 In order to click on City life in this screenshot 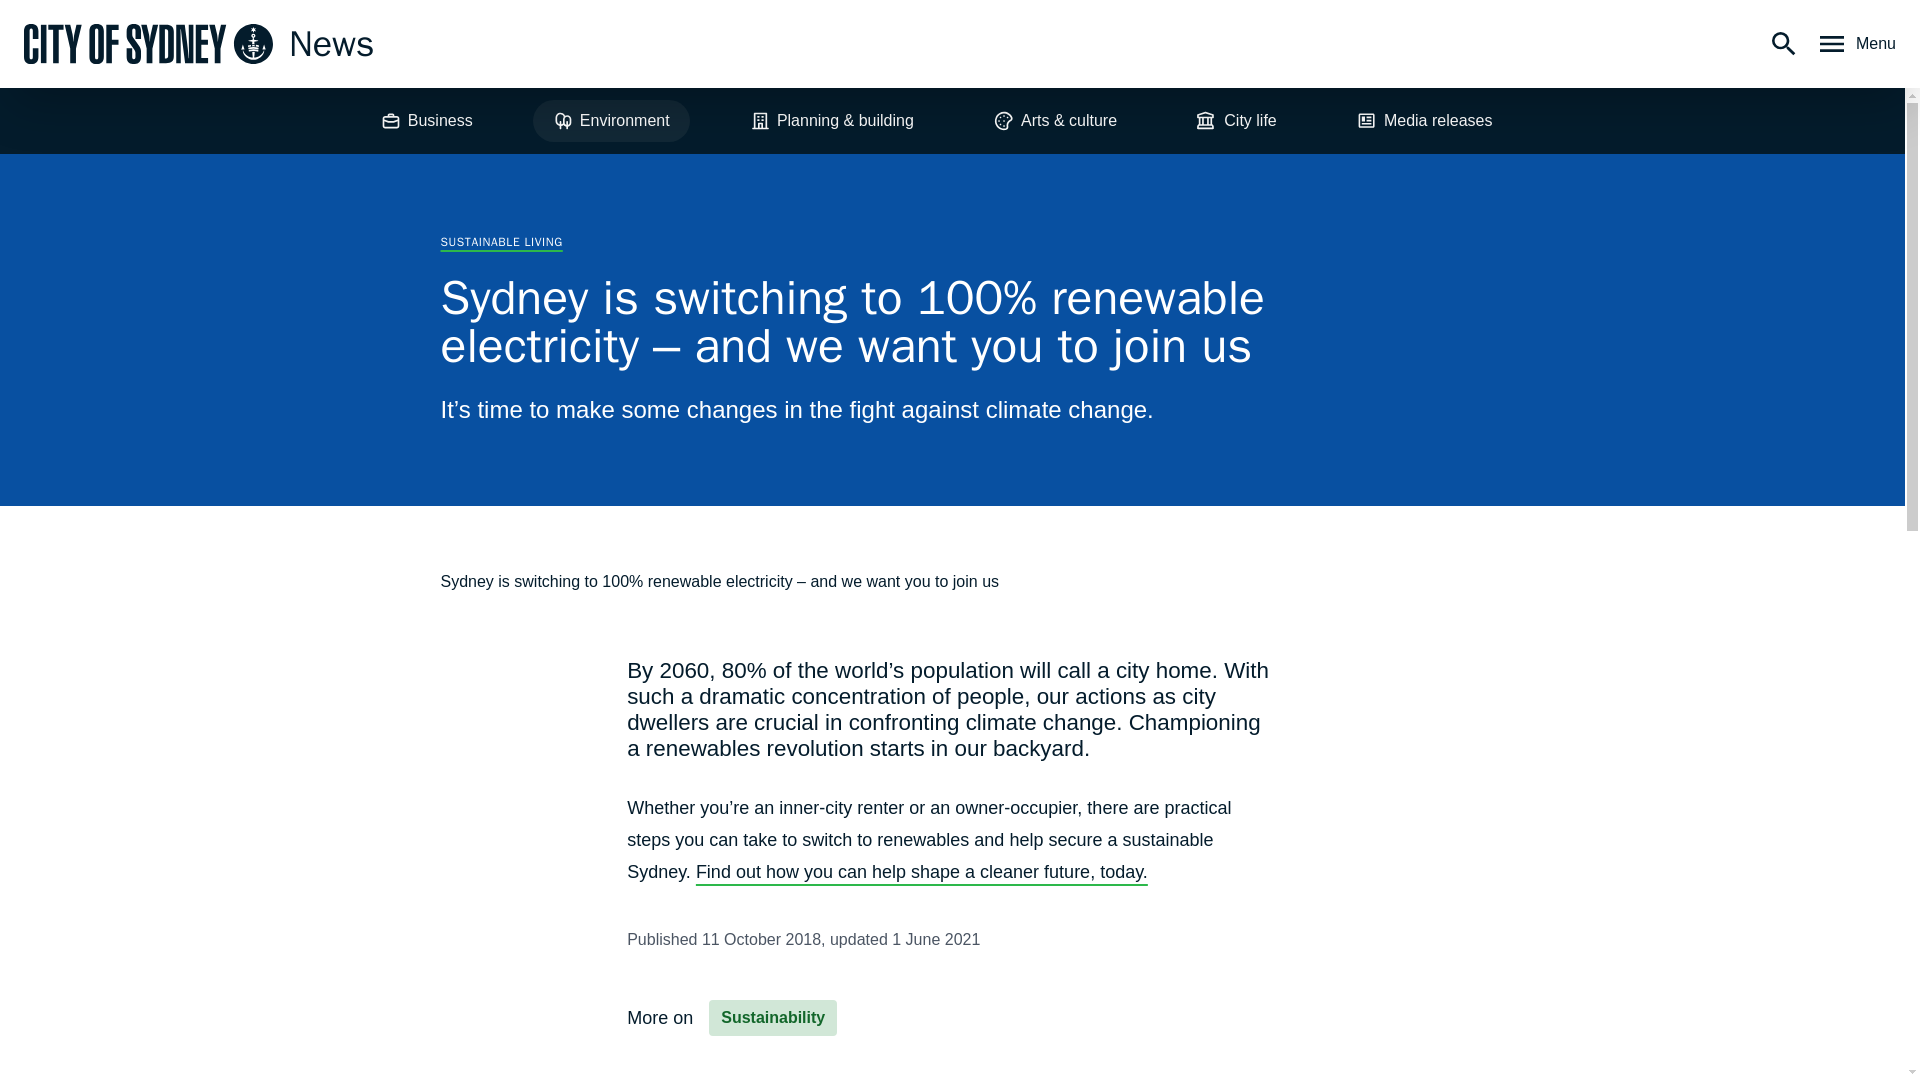, I will do `click(1236, 120)`.